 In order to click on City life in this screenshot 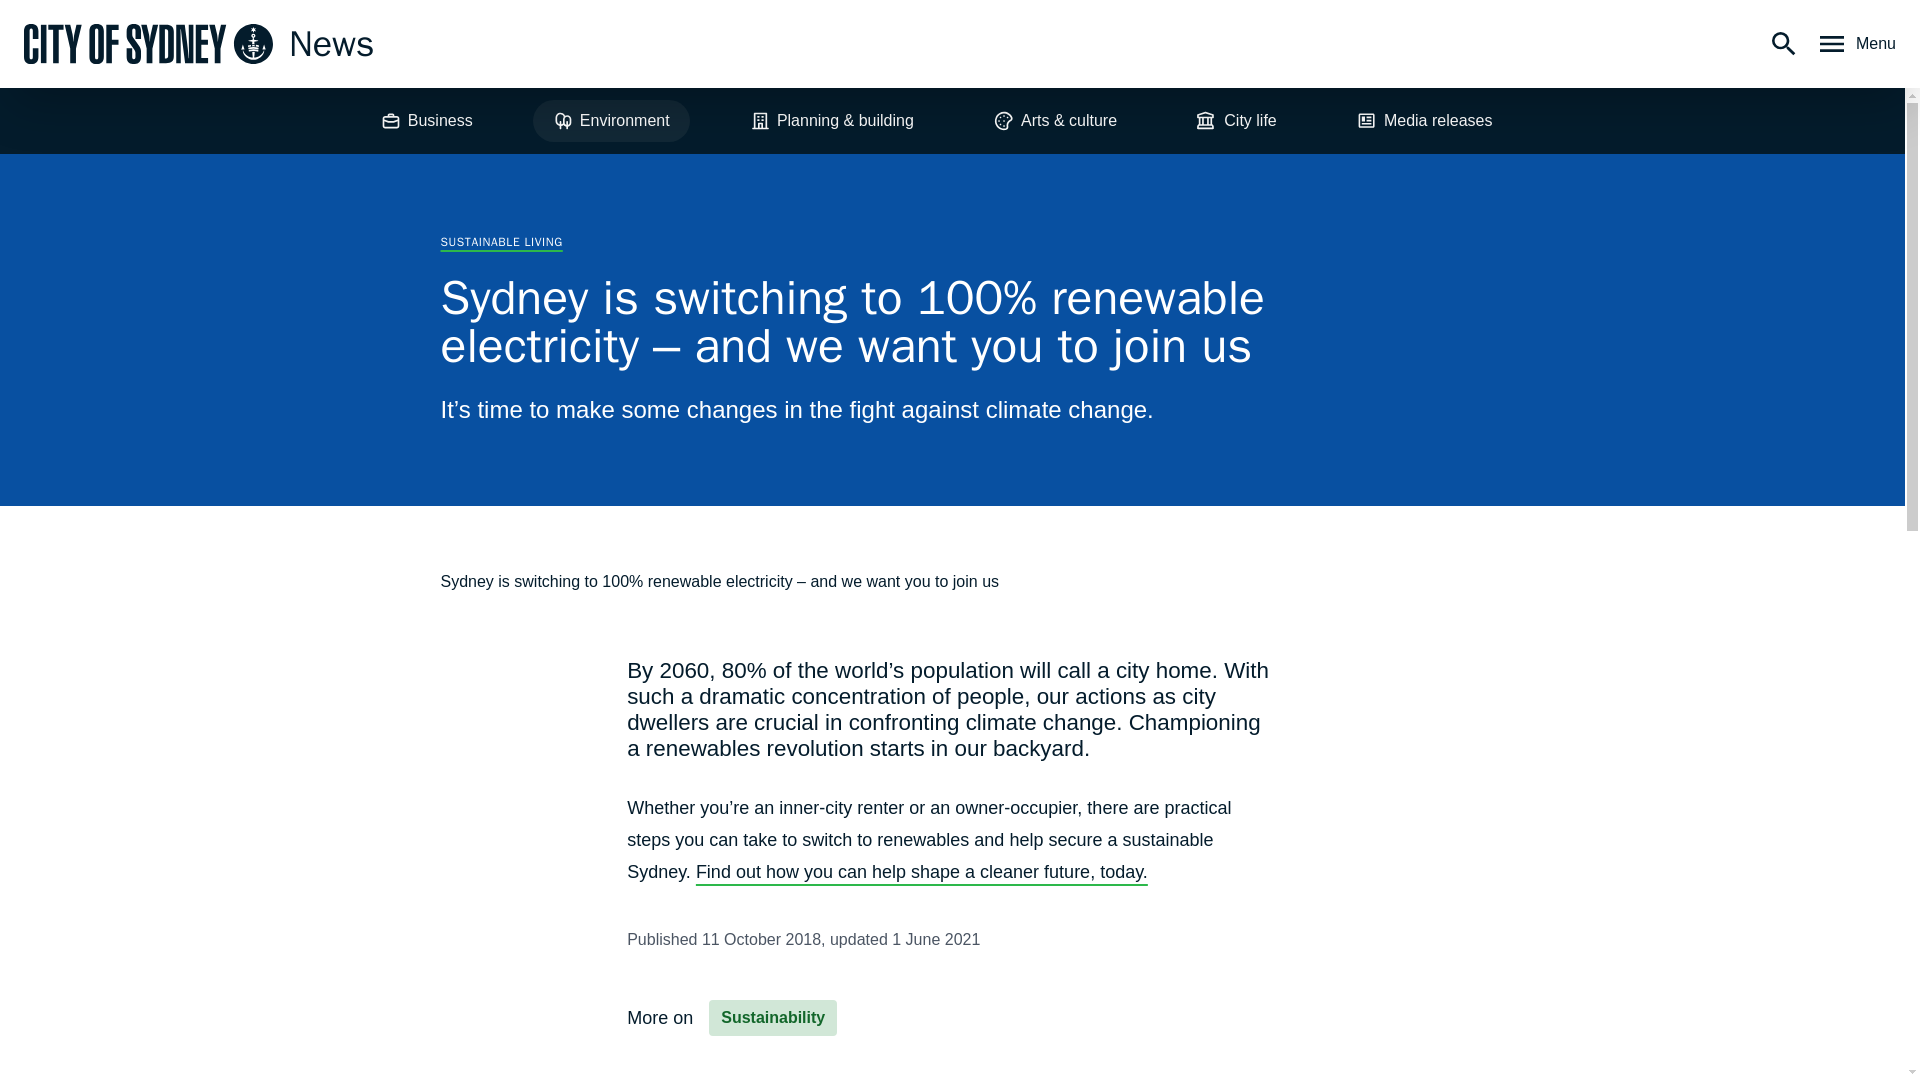, I will do `click(1236, 120)`.